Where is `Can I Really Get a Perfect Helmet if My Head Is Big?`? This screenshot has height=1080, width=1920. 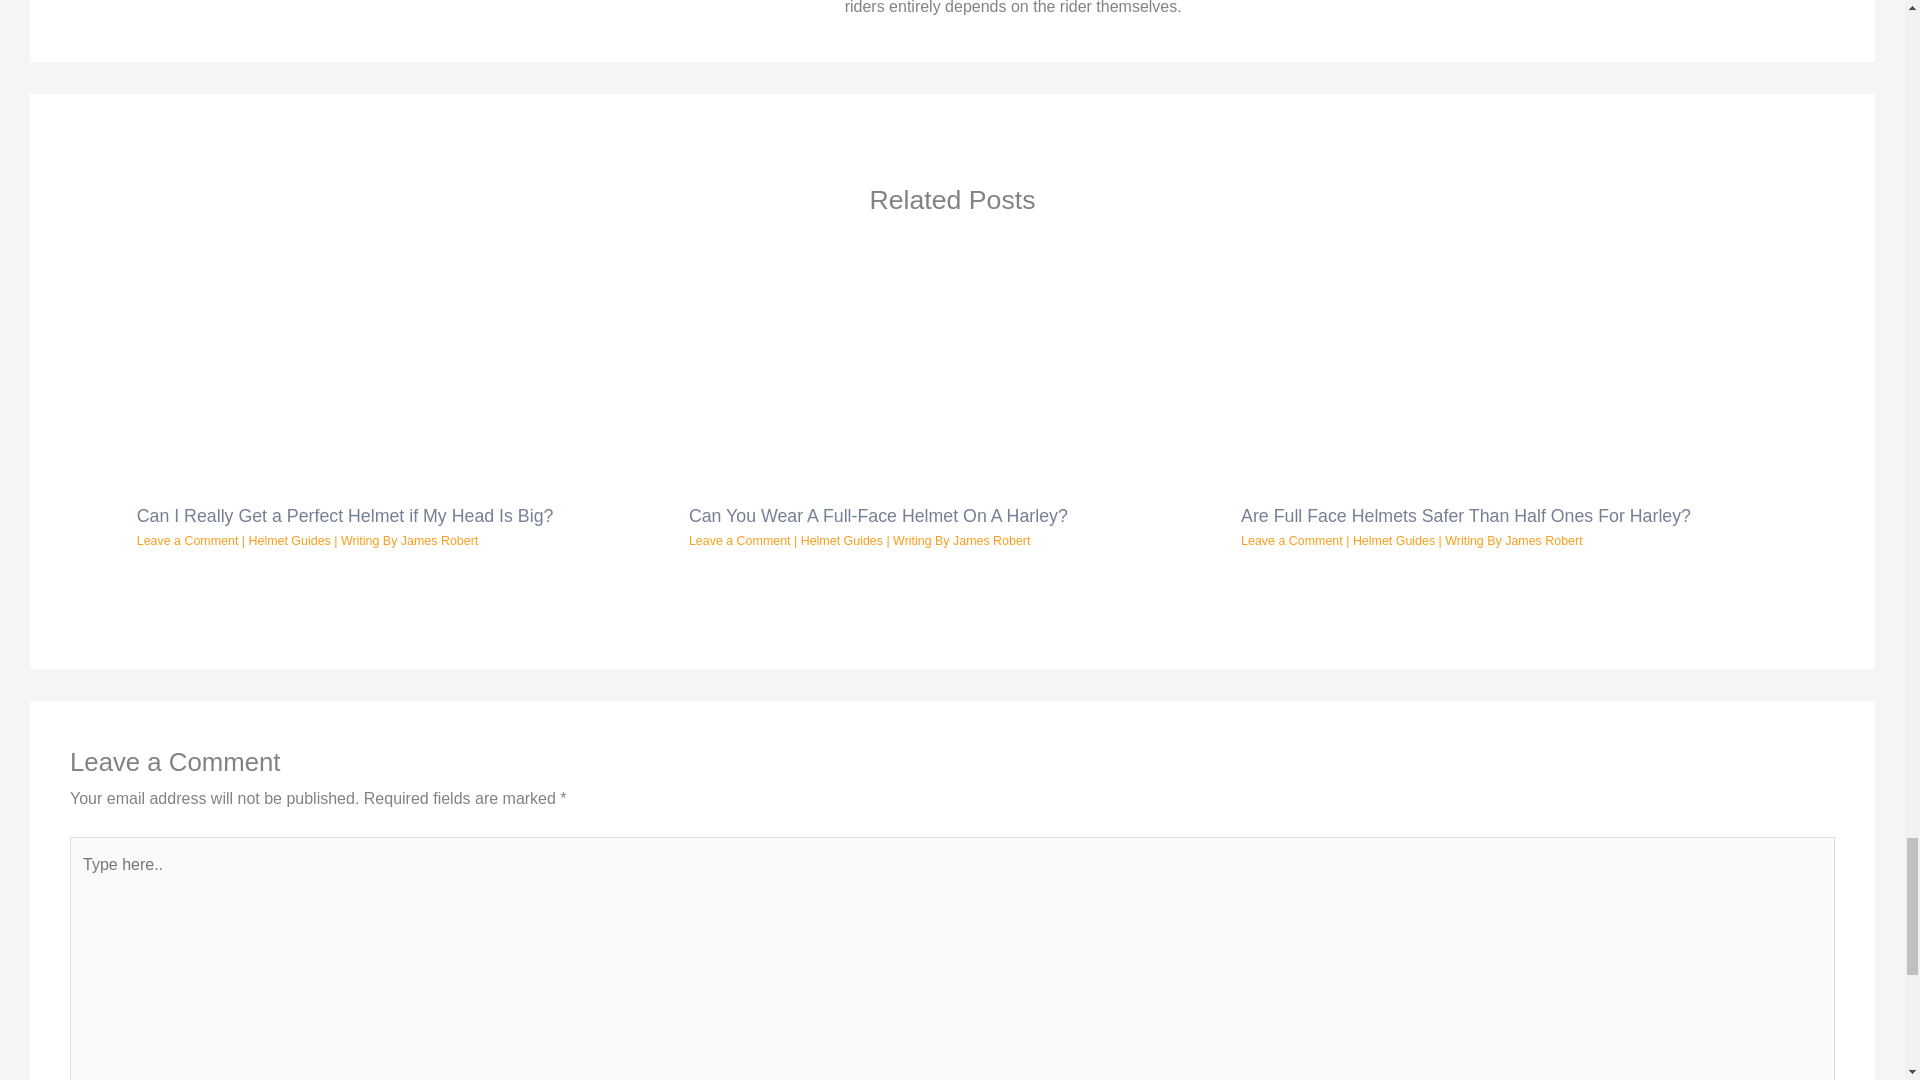 Can I Really Get a Perfect Helmet if My Head Is Big? is located at coordinates (345, 516).